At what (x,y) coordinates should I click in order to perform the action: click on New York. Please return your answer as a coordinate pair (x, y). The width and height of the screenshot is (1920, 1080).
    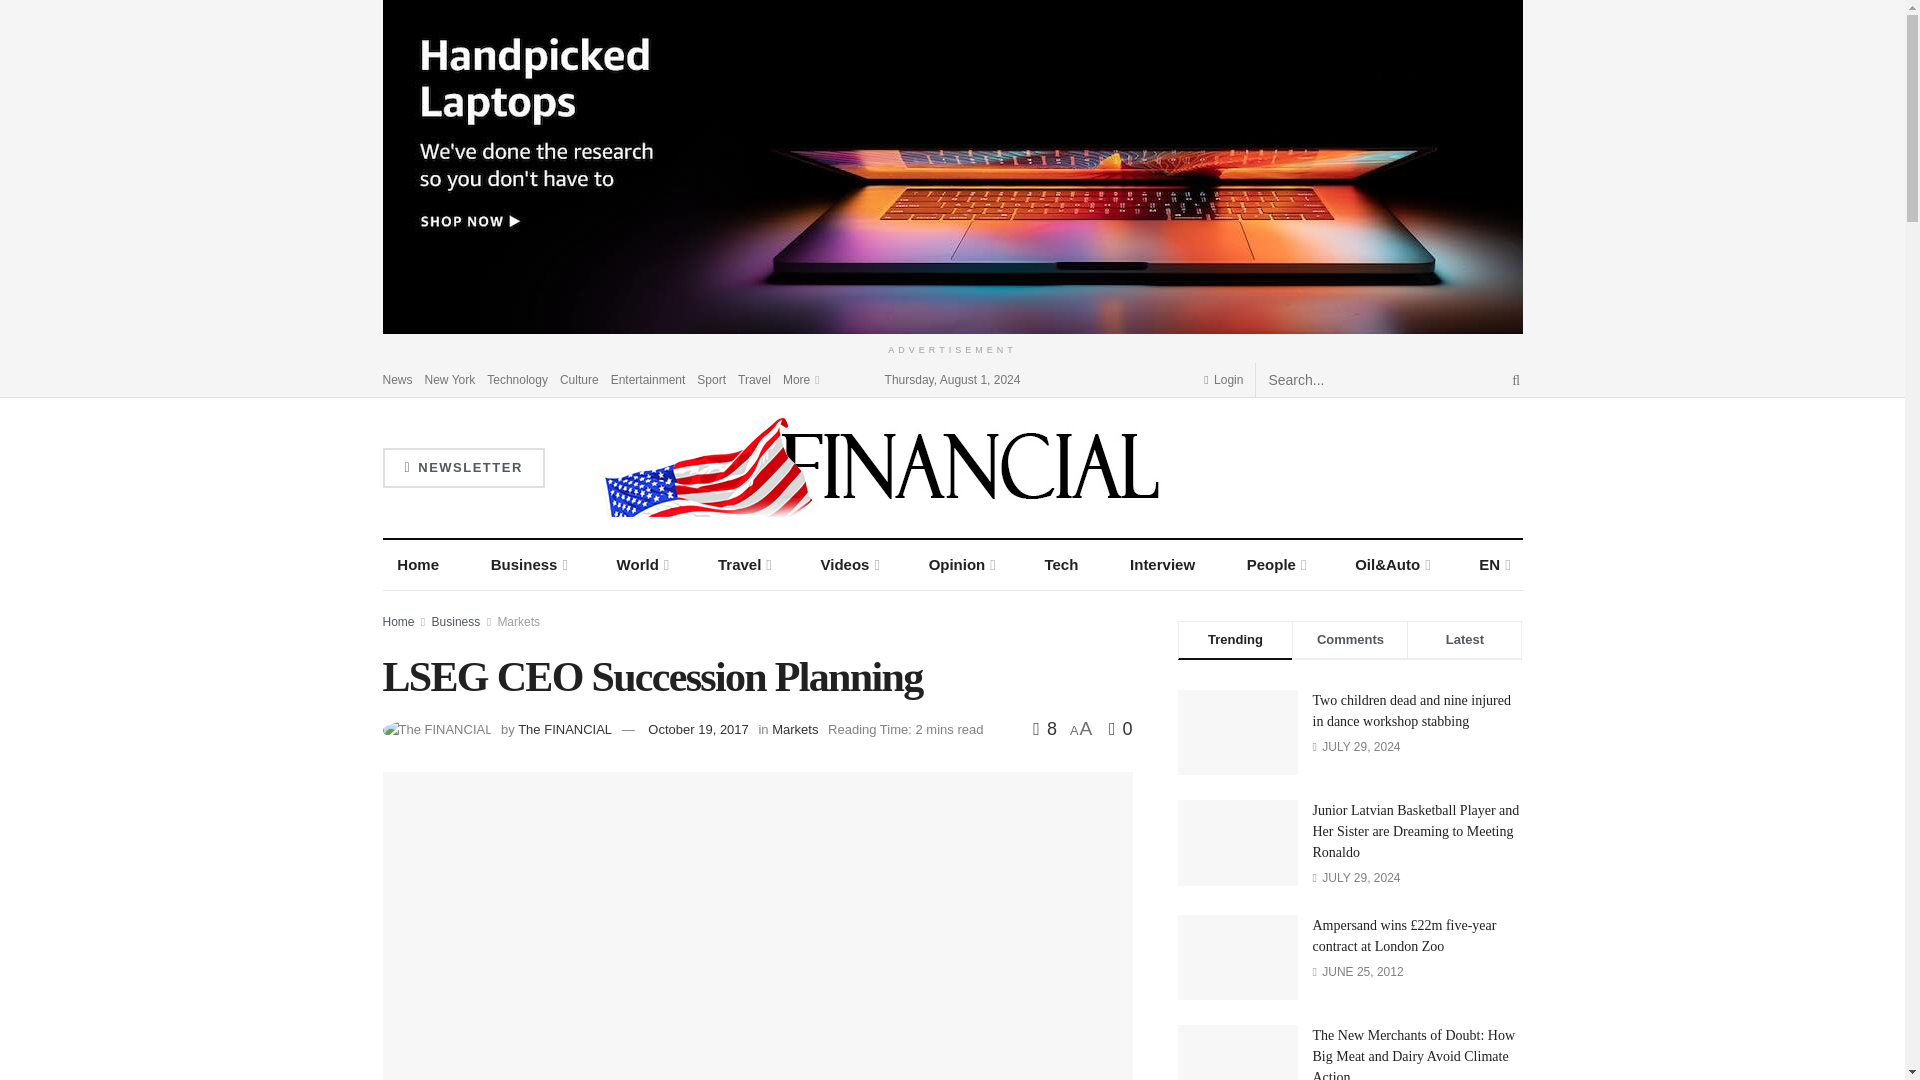
    Looking at the image, I should click on (450, 378).